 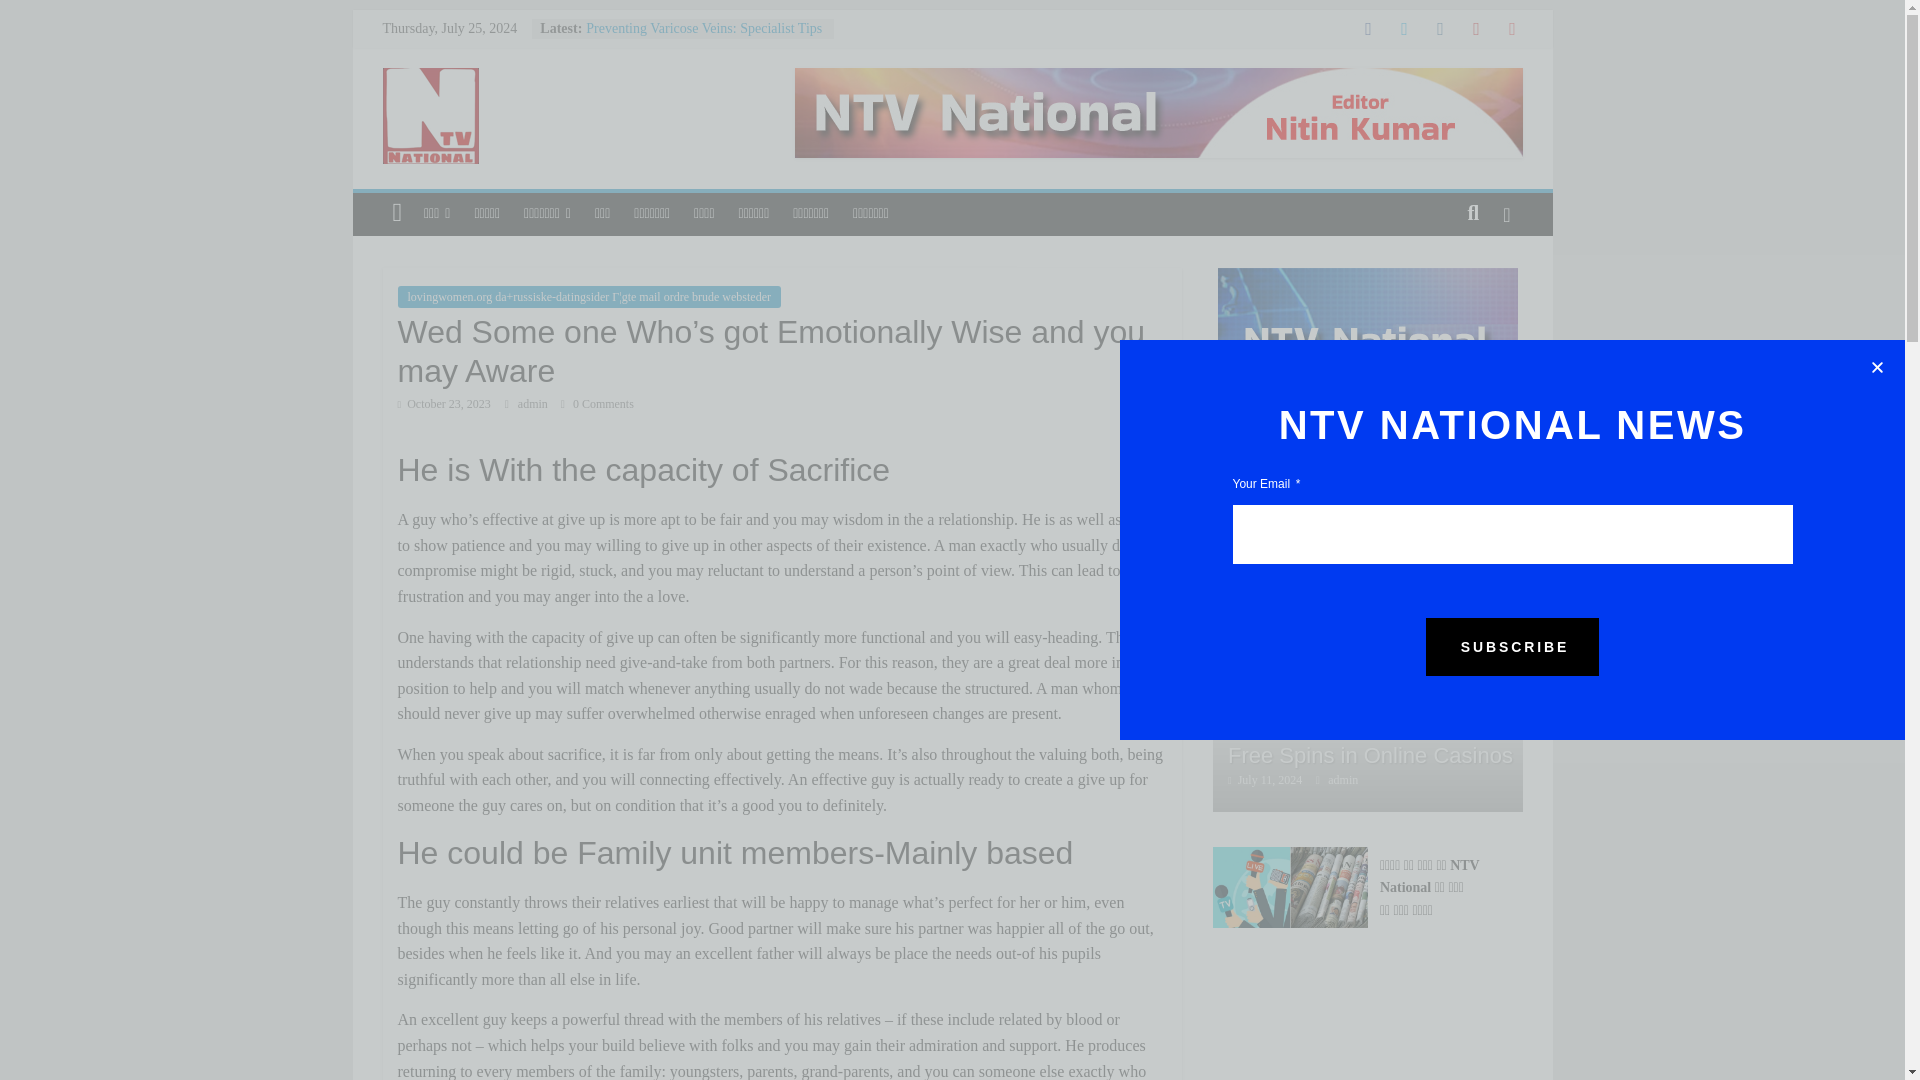 I want to click on Preventing Varicose Veins: Specialist Tips for Healthy Legs, so click(x=703, y=38).